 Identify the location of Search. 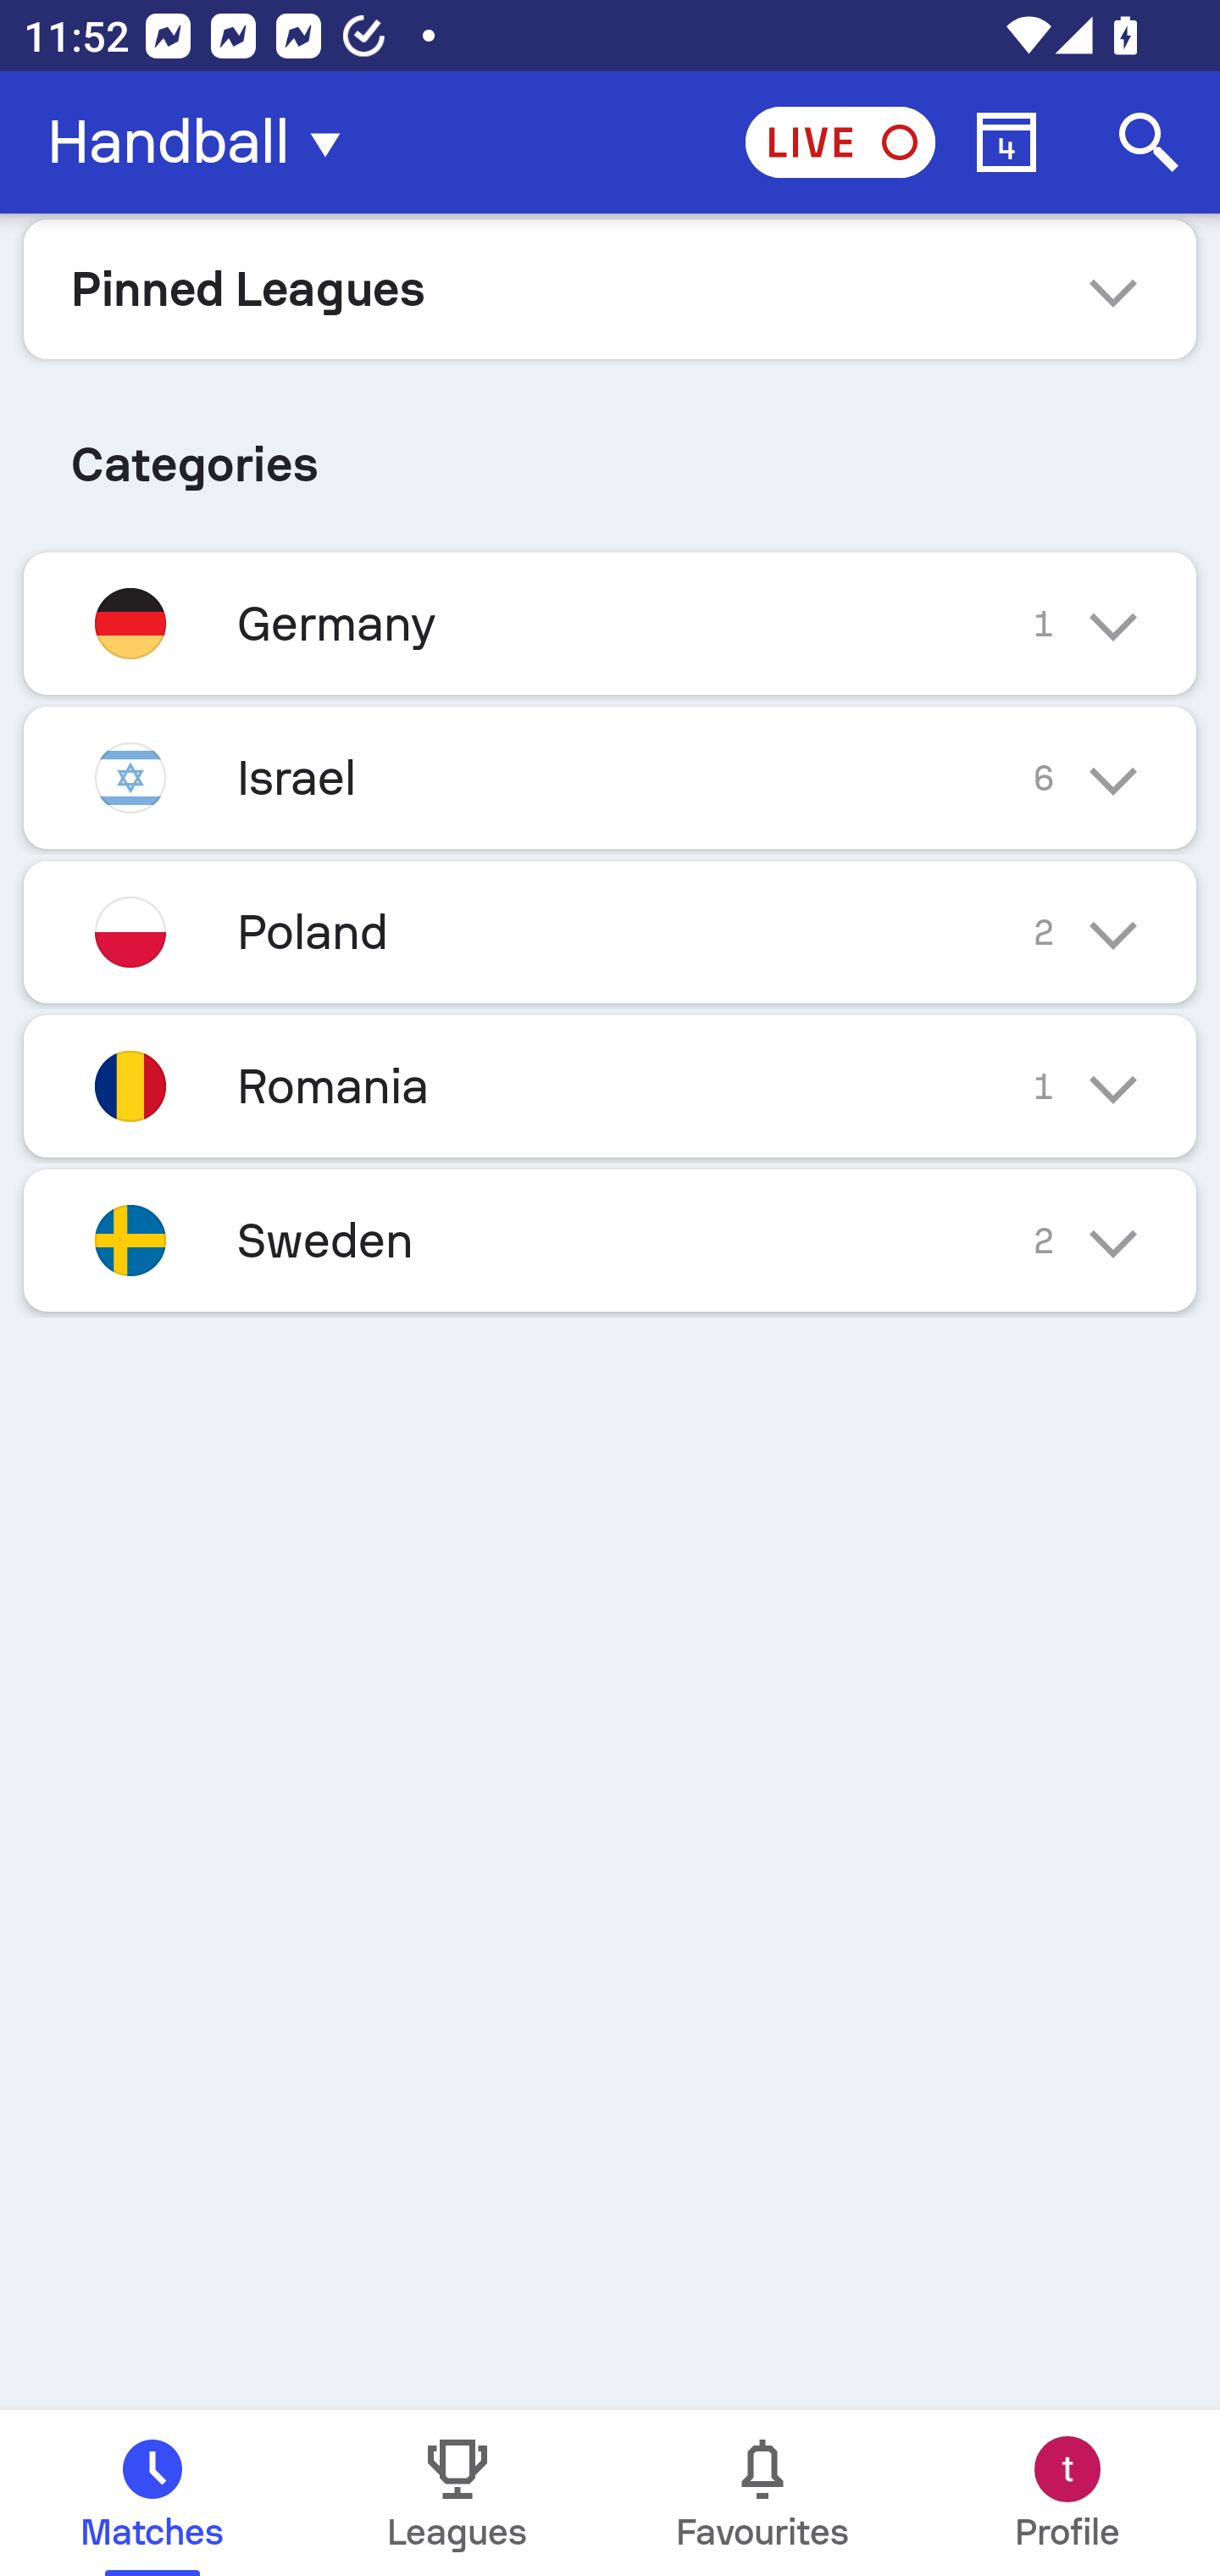
(1149, 142).